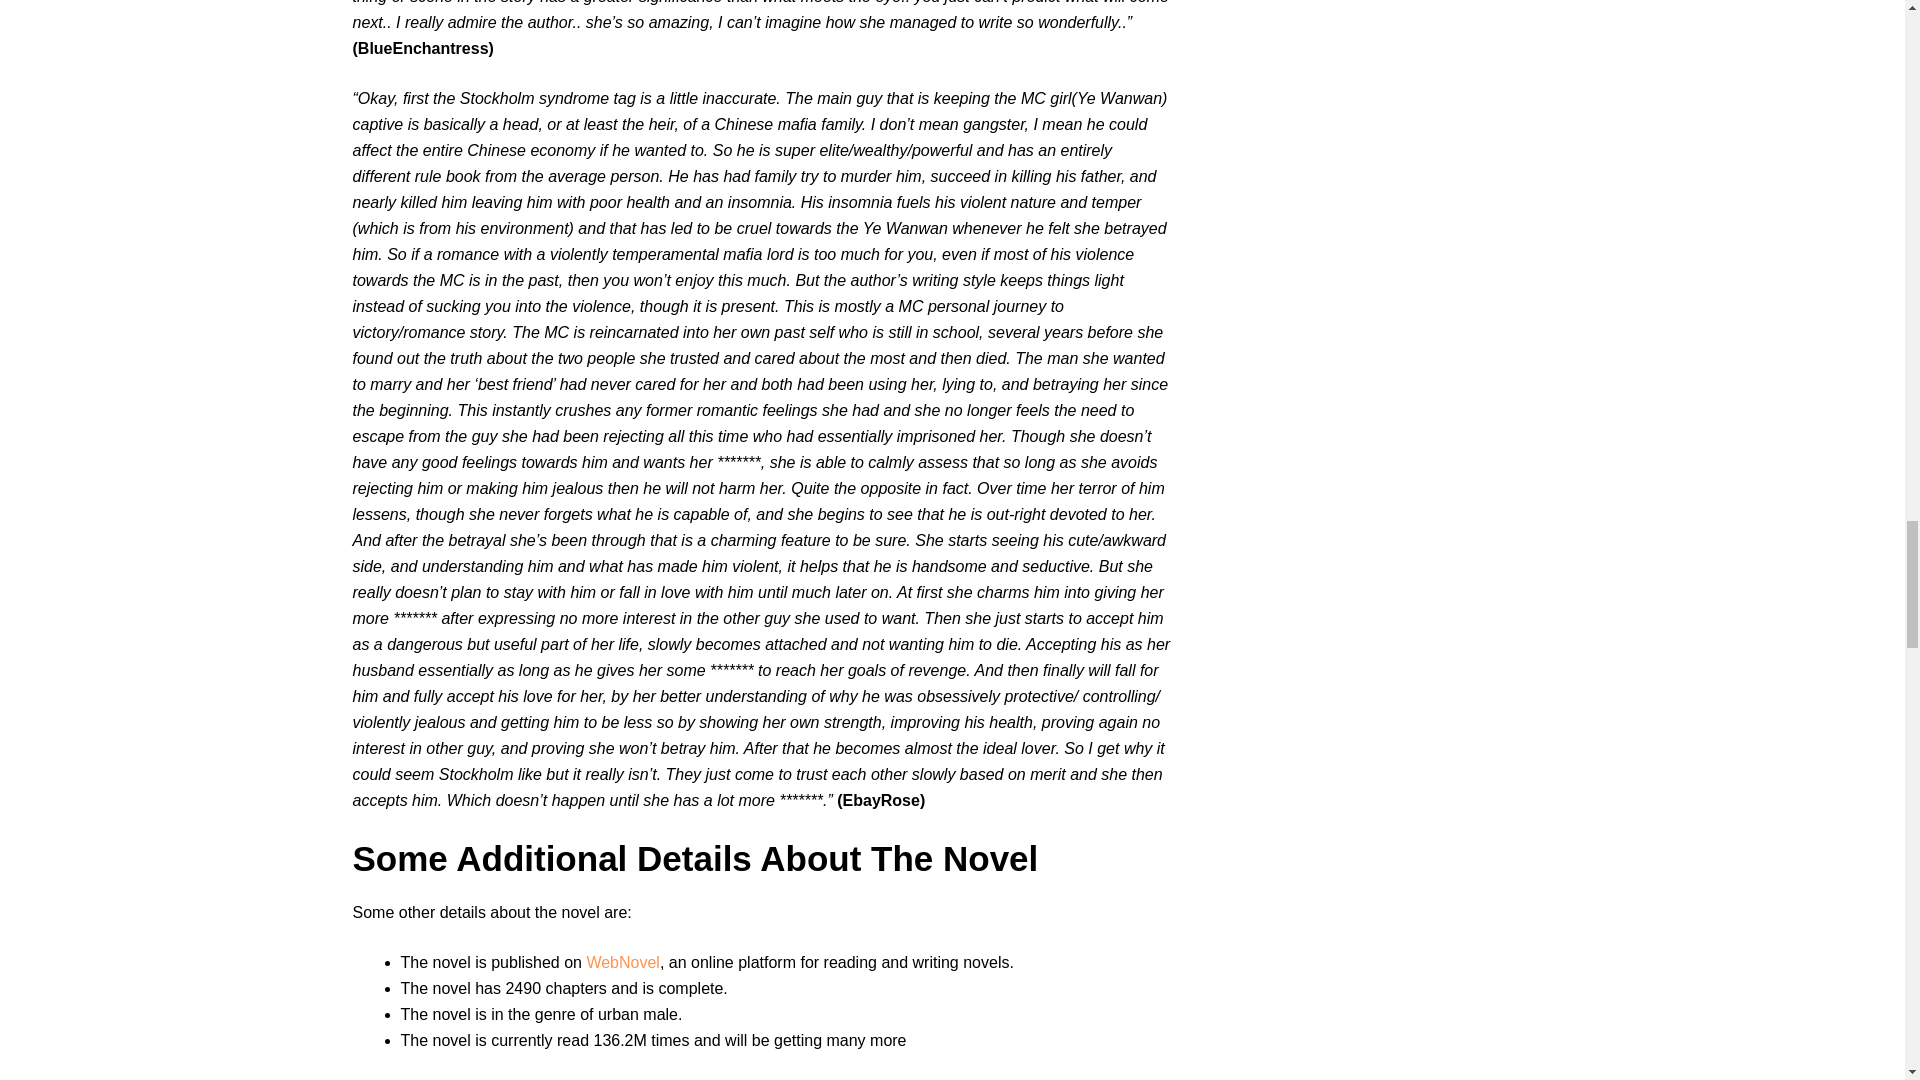  I want to click on WebNovel, so click(622, 962).